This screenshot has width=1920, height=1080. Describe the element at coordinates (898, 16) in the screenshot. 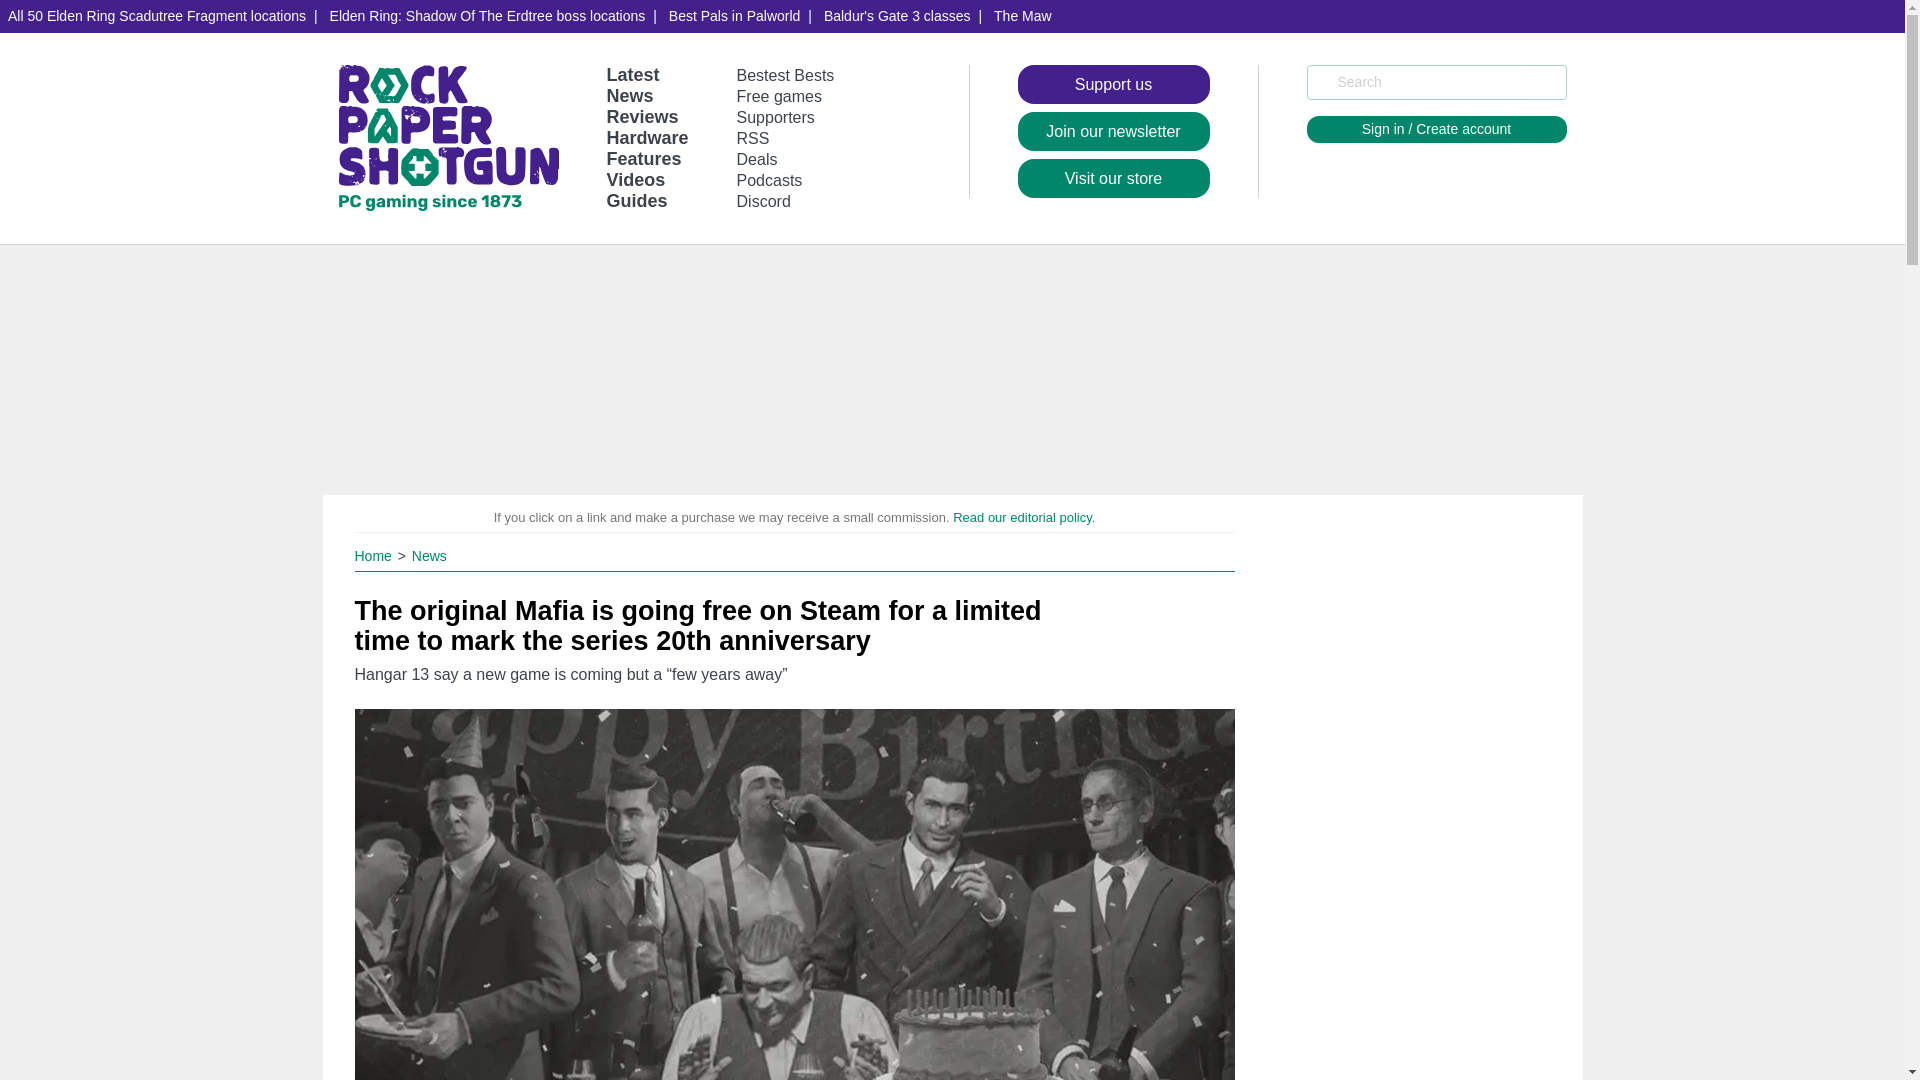

I see `Baldur's Gate 3 classes` at that location.